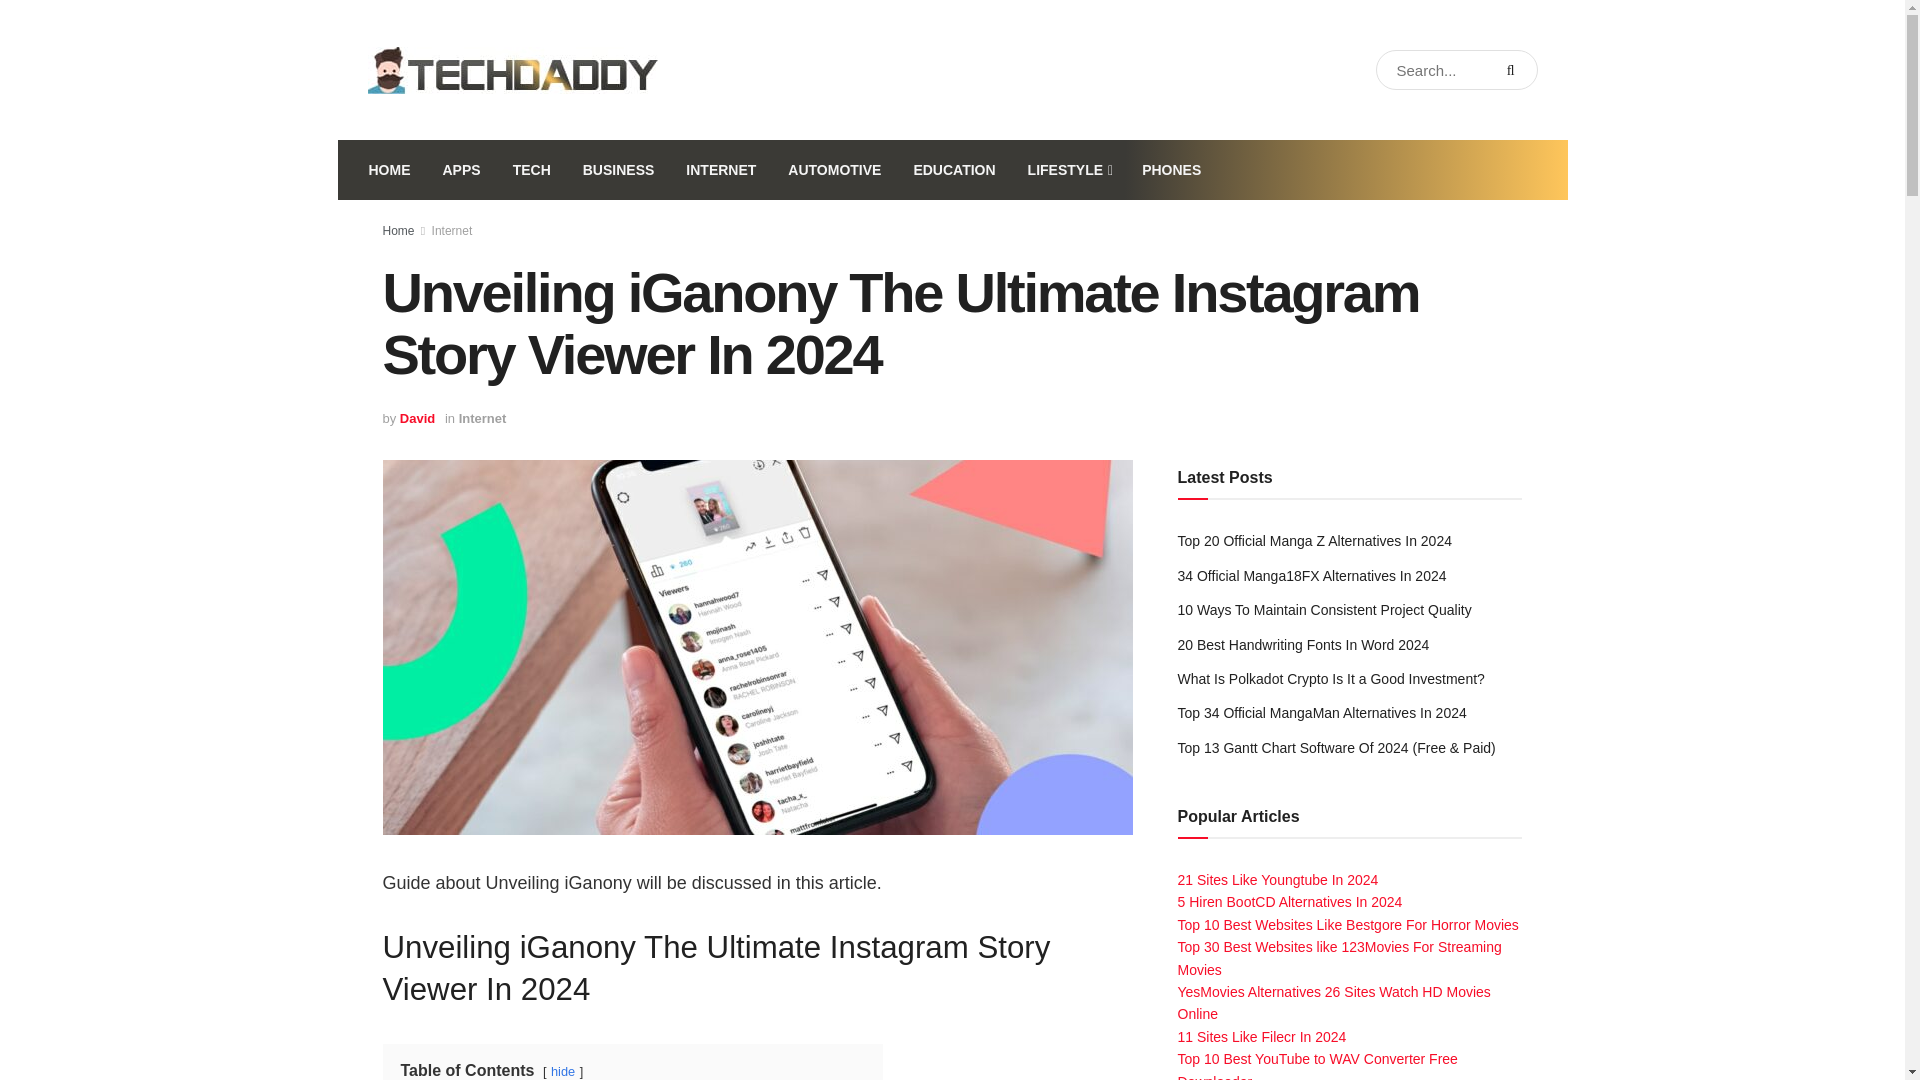 This screenshot has width=1920, height=1080. I want to click on EDUCATION, so click(954, 170).